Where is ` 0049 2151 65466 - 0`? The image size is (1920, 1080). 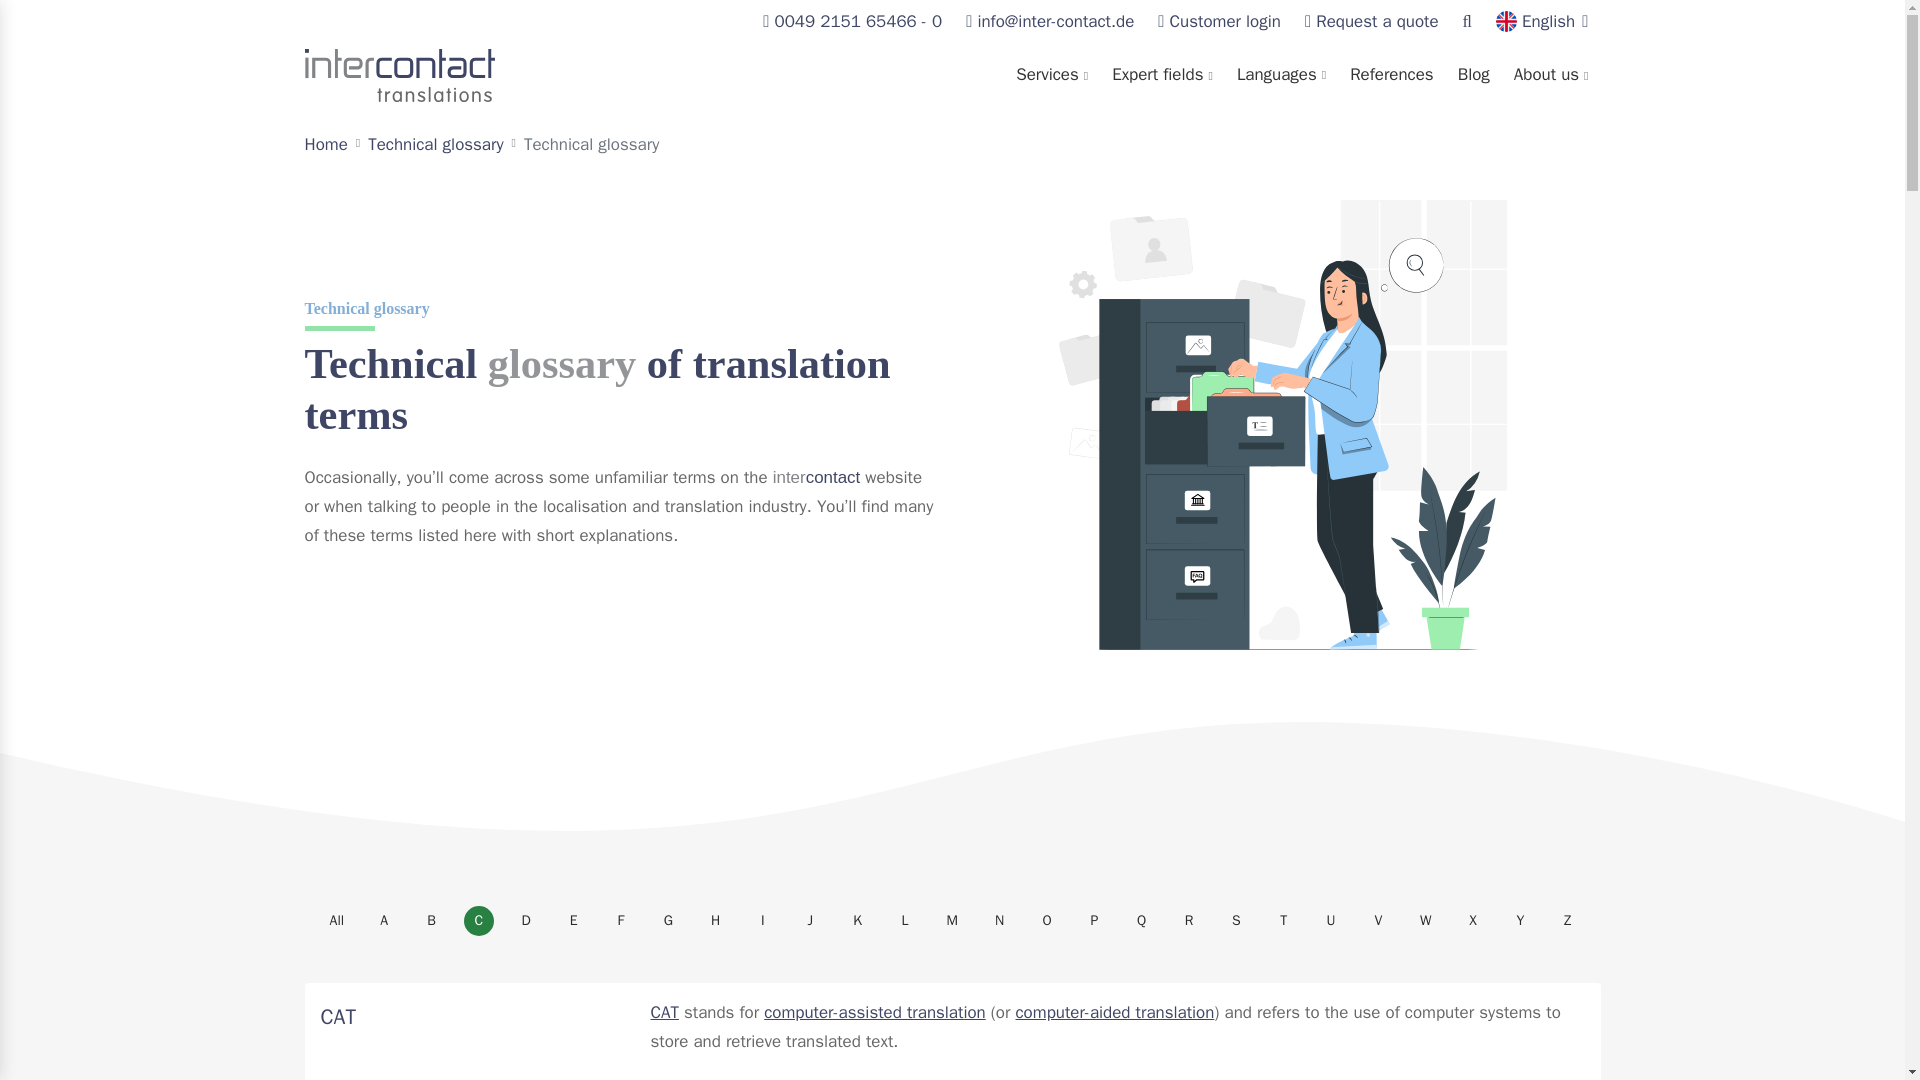  0049 2151 65466 - 0 is located at coordinates (852, 22).